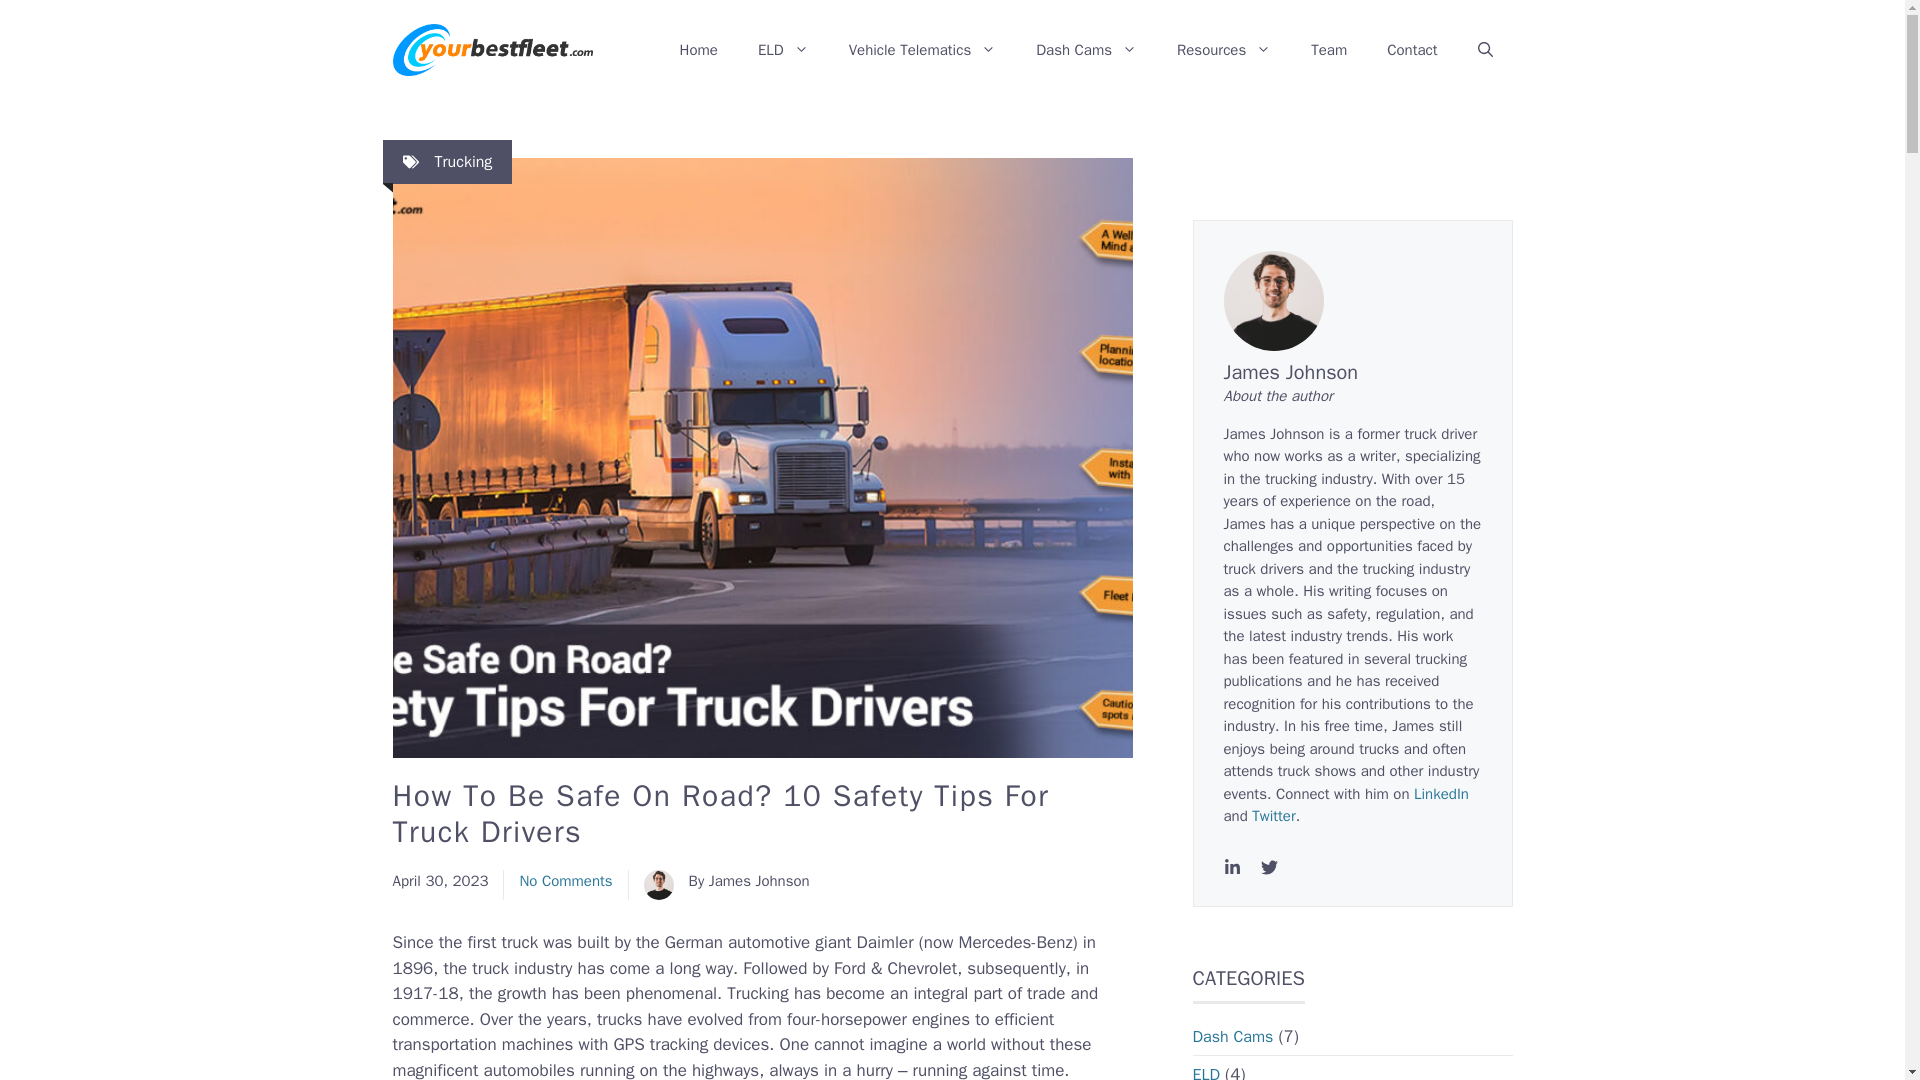 The height and width of the screenshot is (1080, 1920). What do you see at coordinates (698, 50) in the screenshot?
I see `Home` at bounding box center [698, 50].